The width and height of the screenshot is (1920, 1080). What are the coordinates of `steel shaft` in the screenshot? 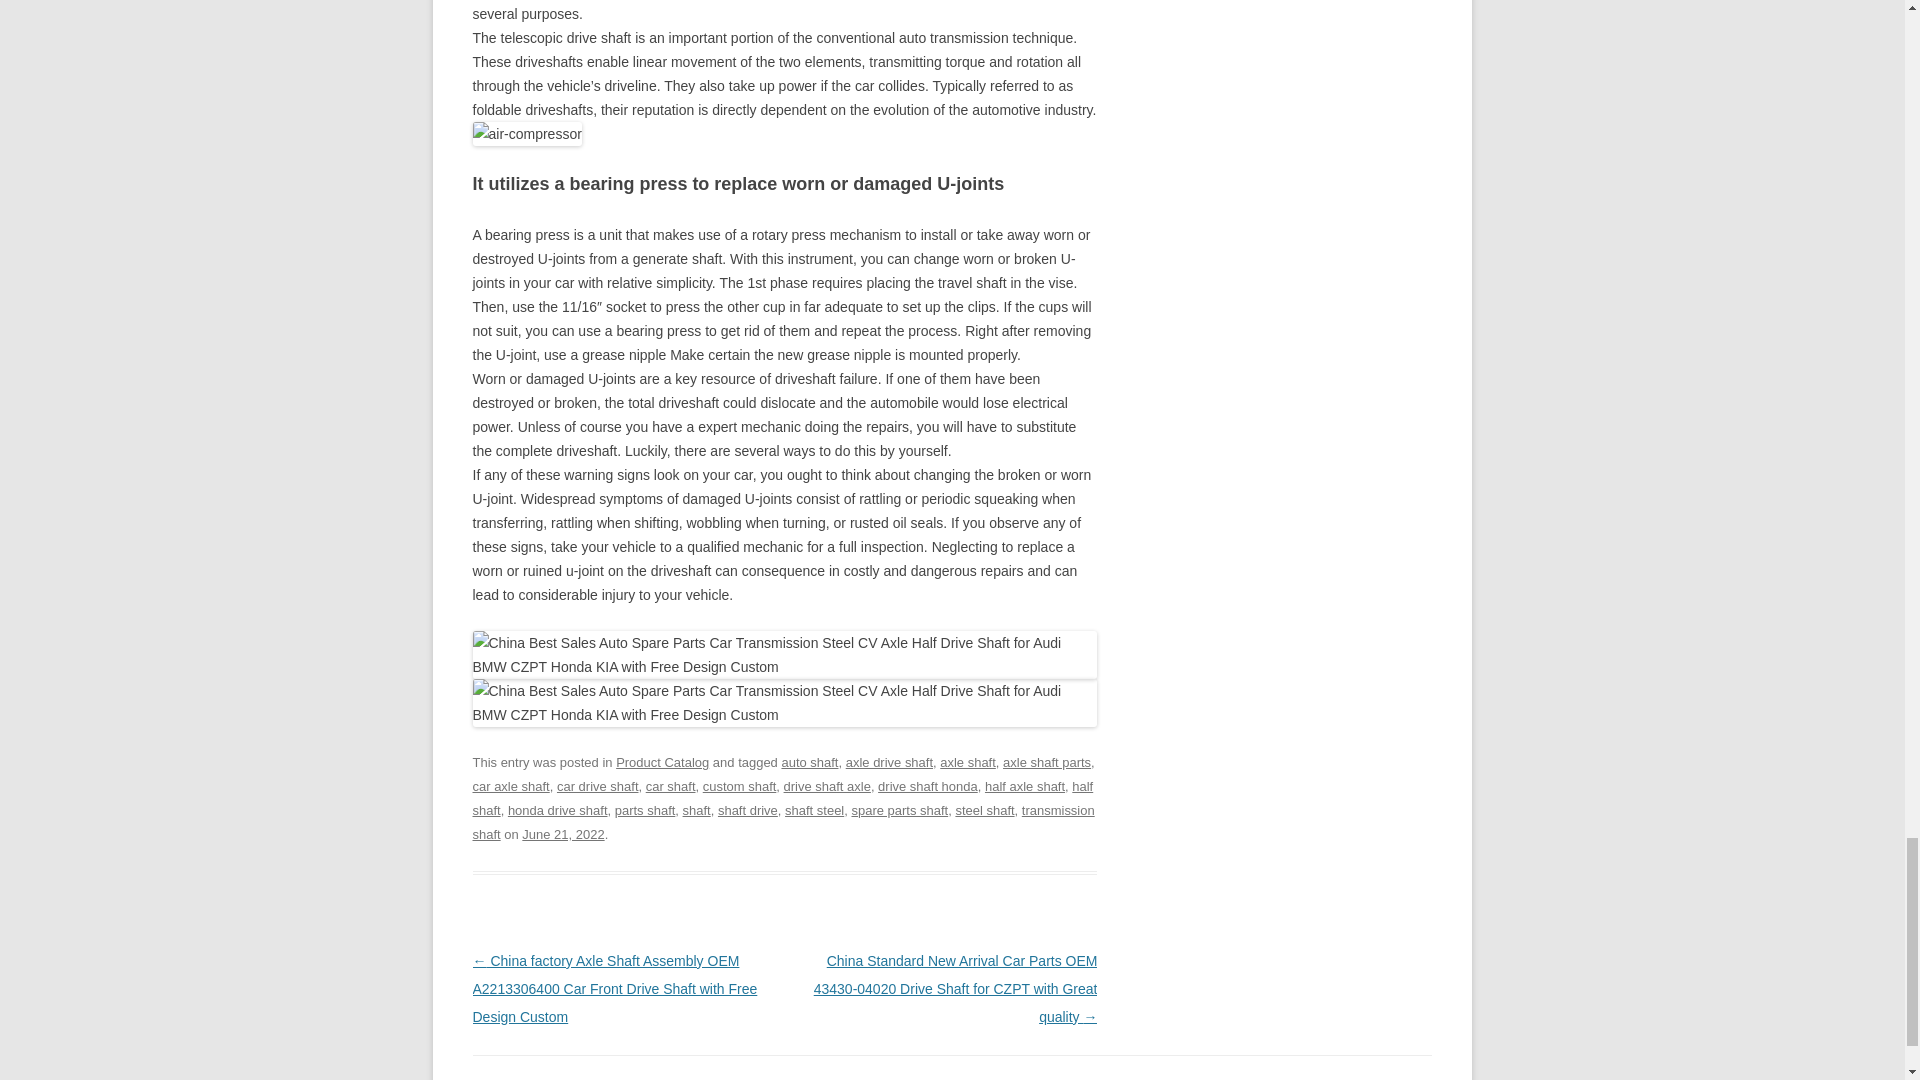 It's located at (984, 810).